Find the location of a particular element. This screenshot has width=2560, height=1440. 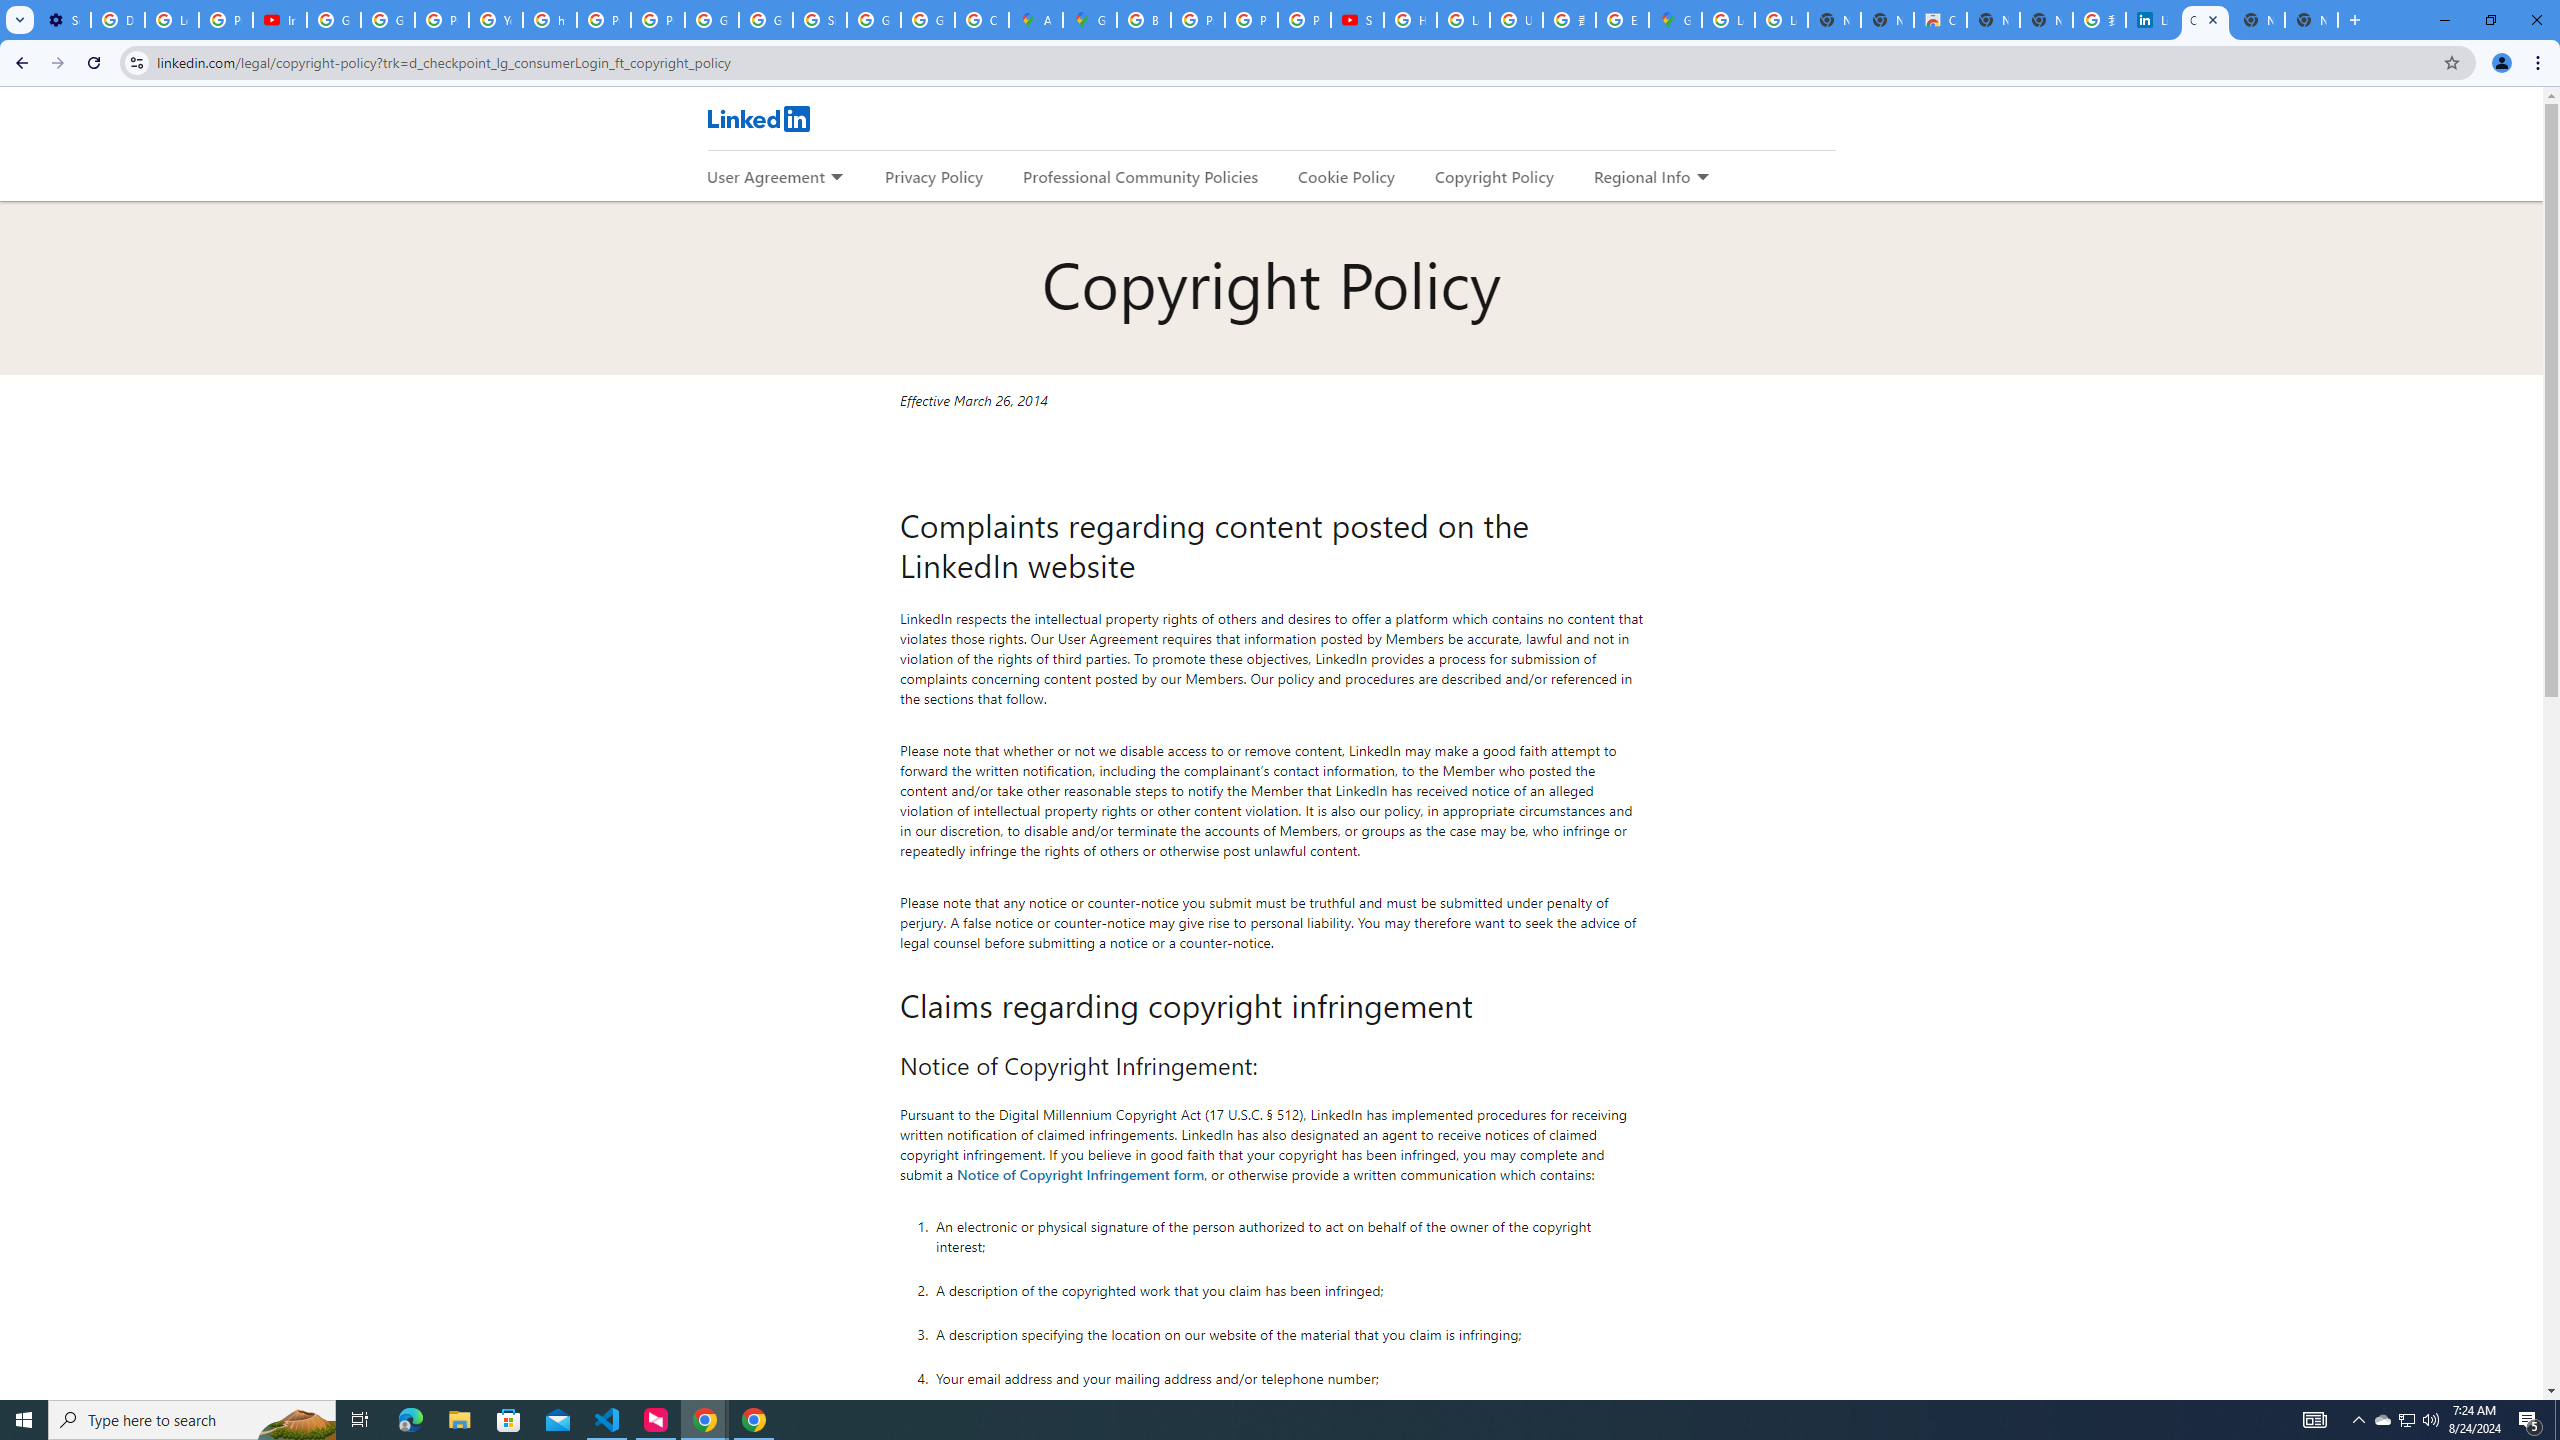

Expand to show more links for User Agreement is located at coordinates (835, 178).